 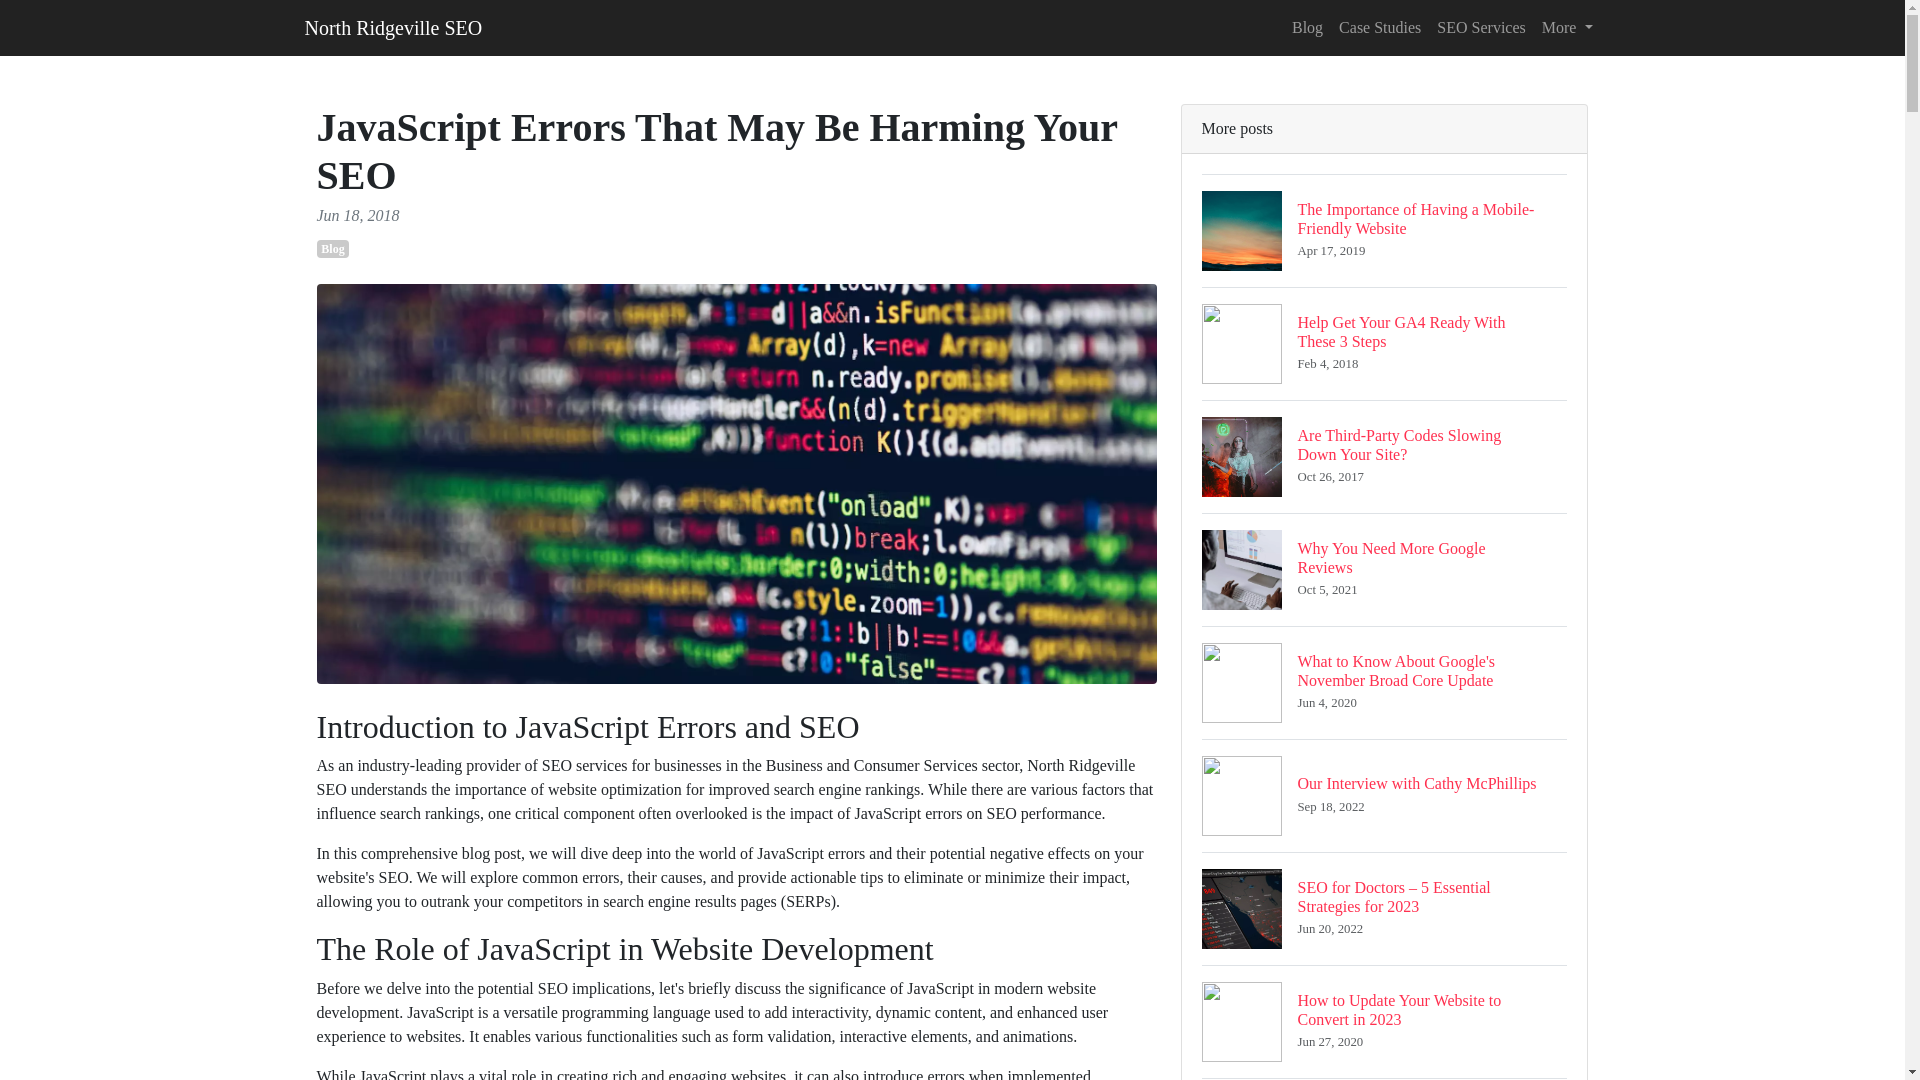 I want to click on Blog, so click(x=1480, y=27).